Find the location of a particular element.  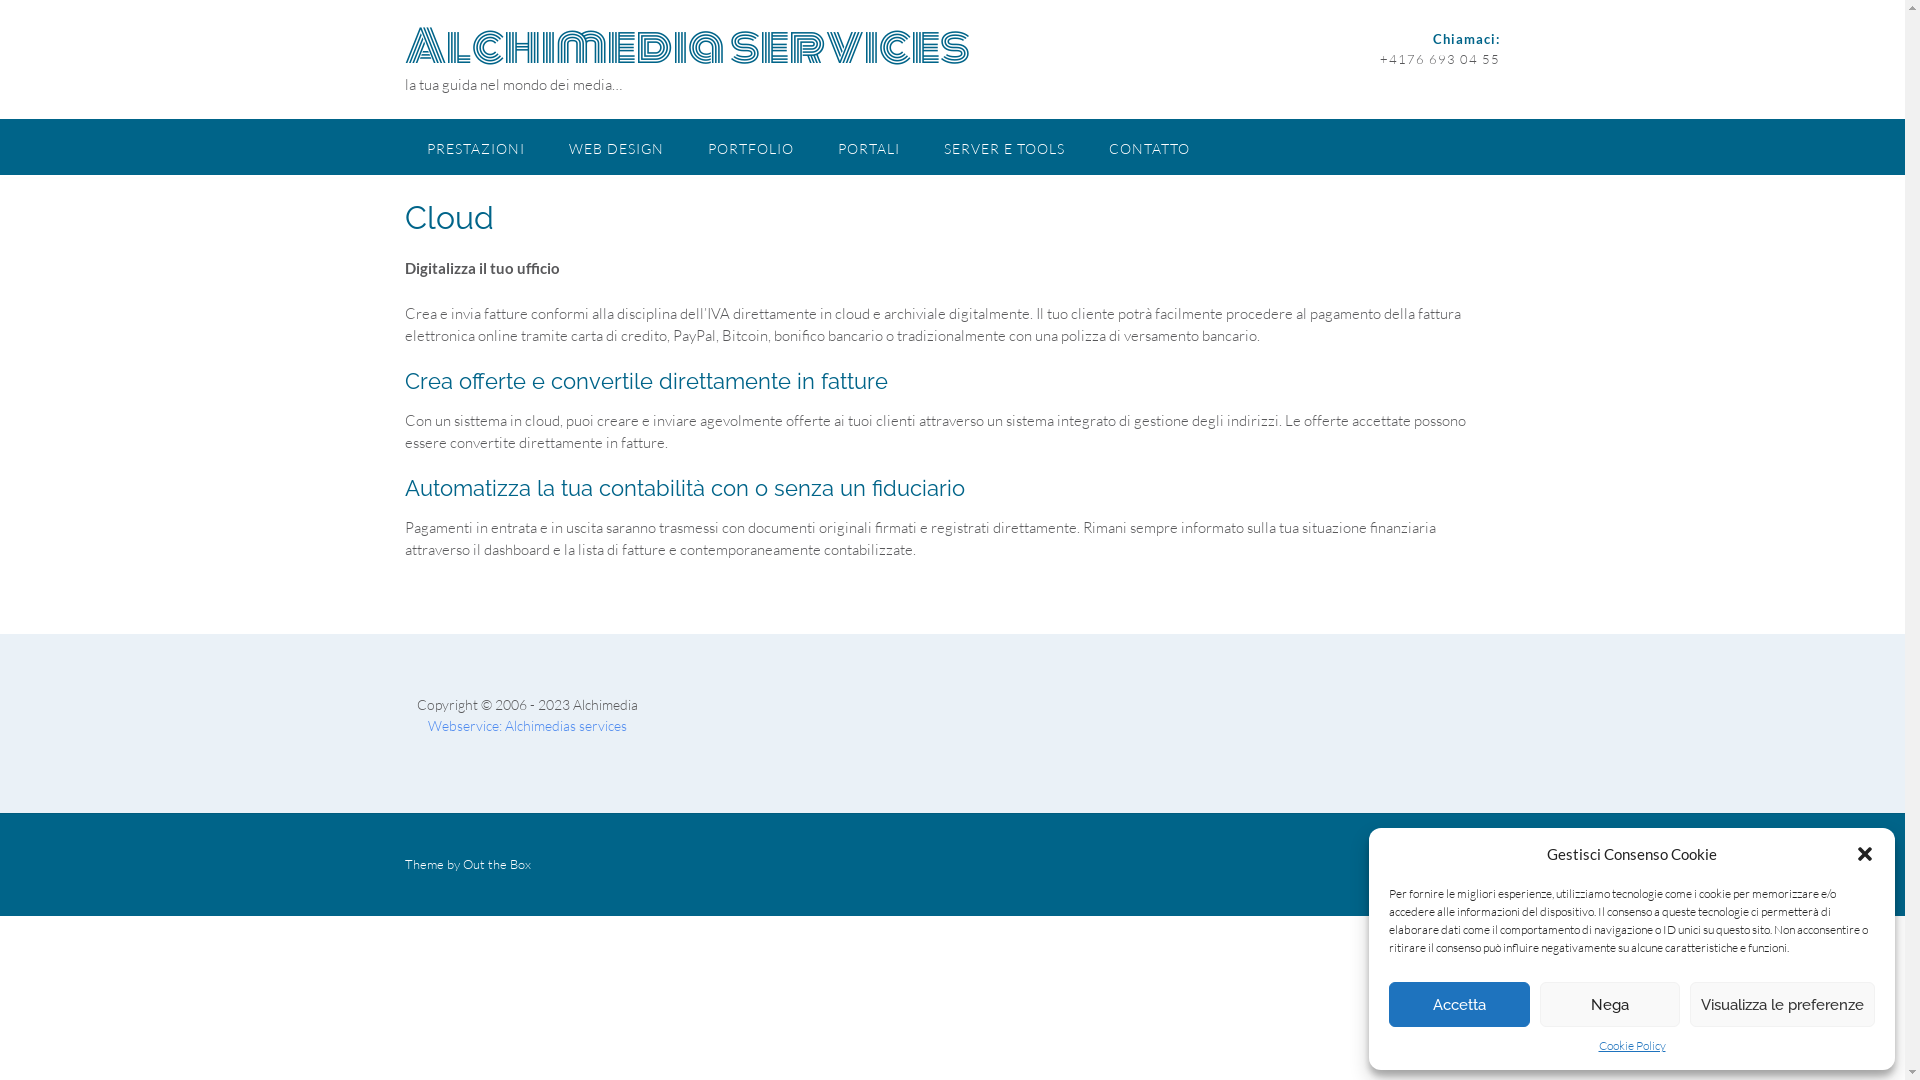

+4176 693 04 55 is located at coordinates (1440, 58).